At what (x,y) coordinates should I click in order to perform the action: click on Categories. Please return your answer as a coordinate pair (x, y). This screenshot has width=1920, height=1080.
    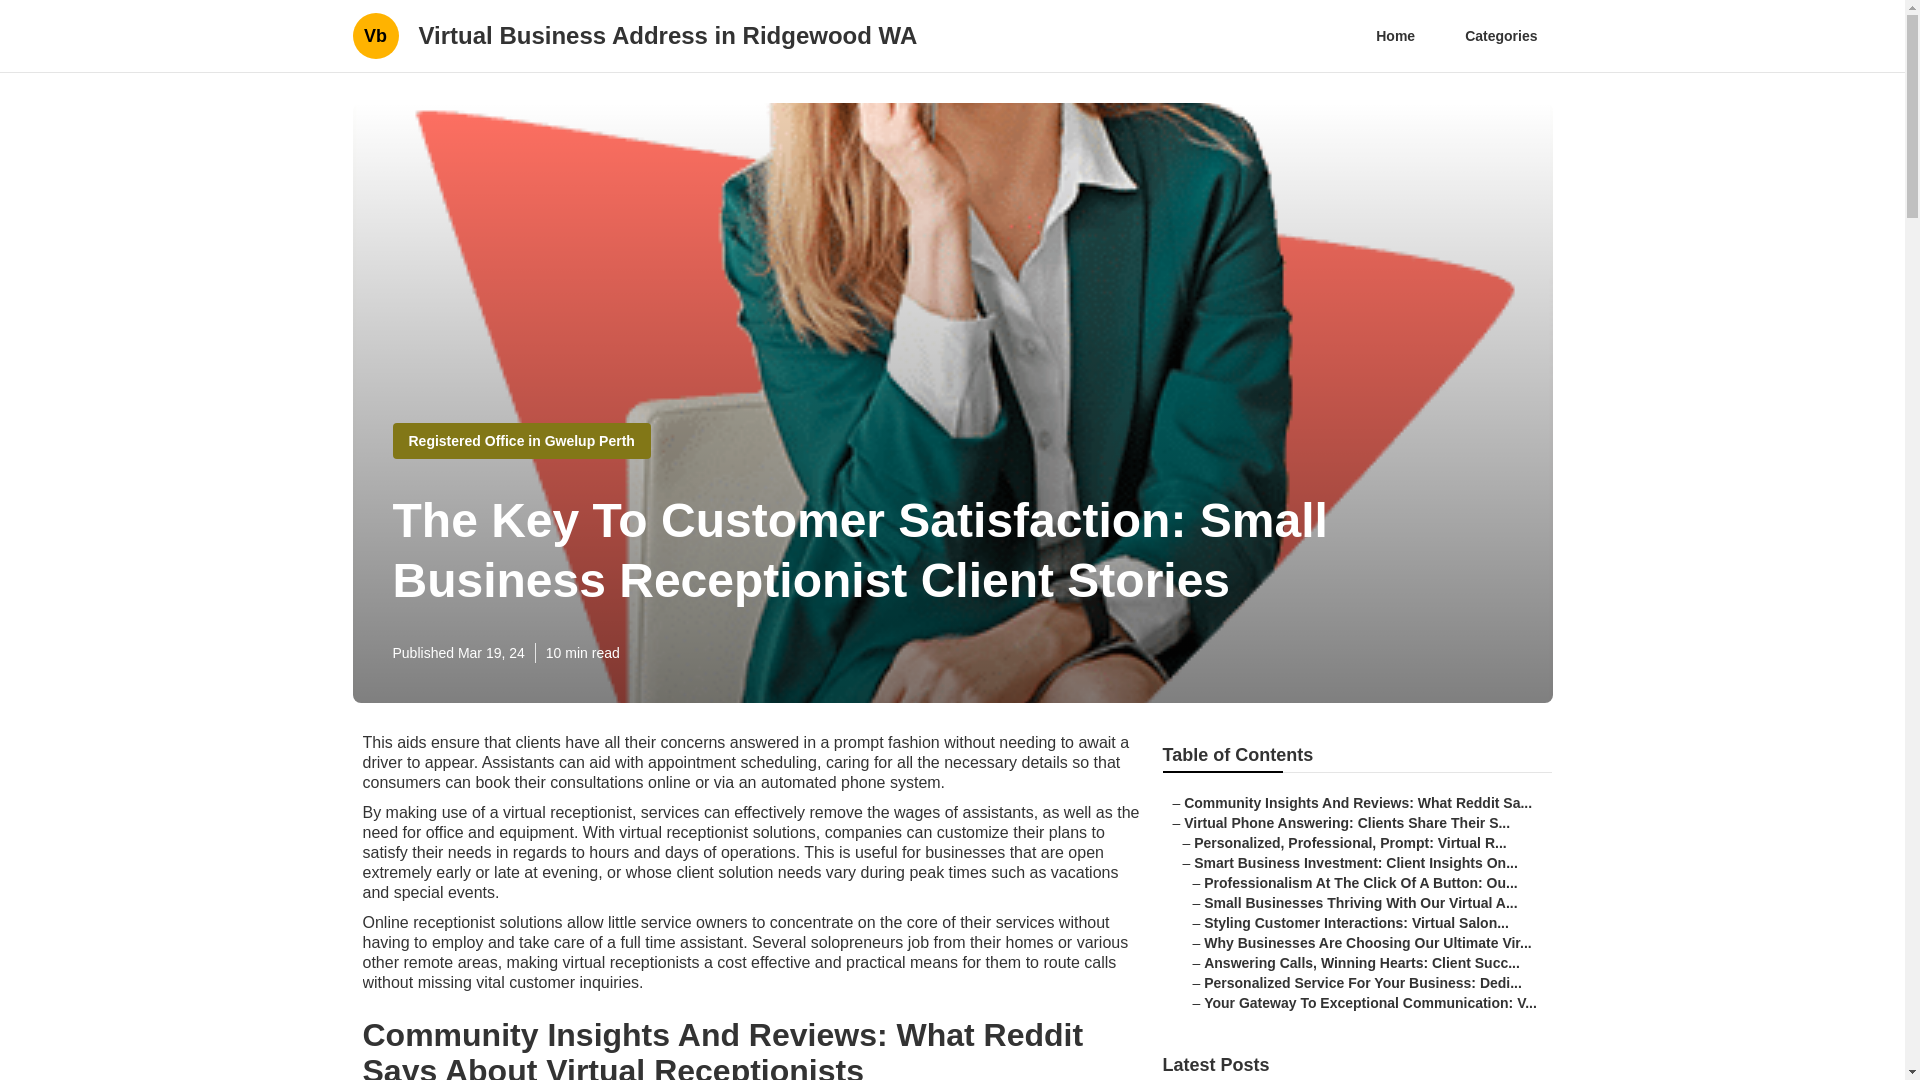
    Looking at the image, I should click on (1500, 36).